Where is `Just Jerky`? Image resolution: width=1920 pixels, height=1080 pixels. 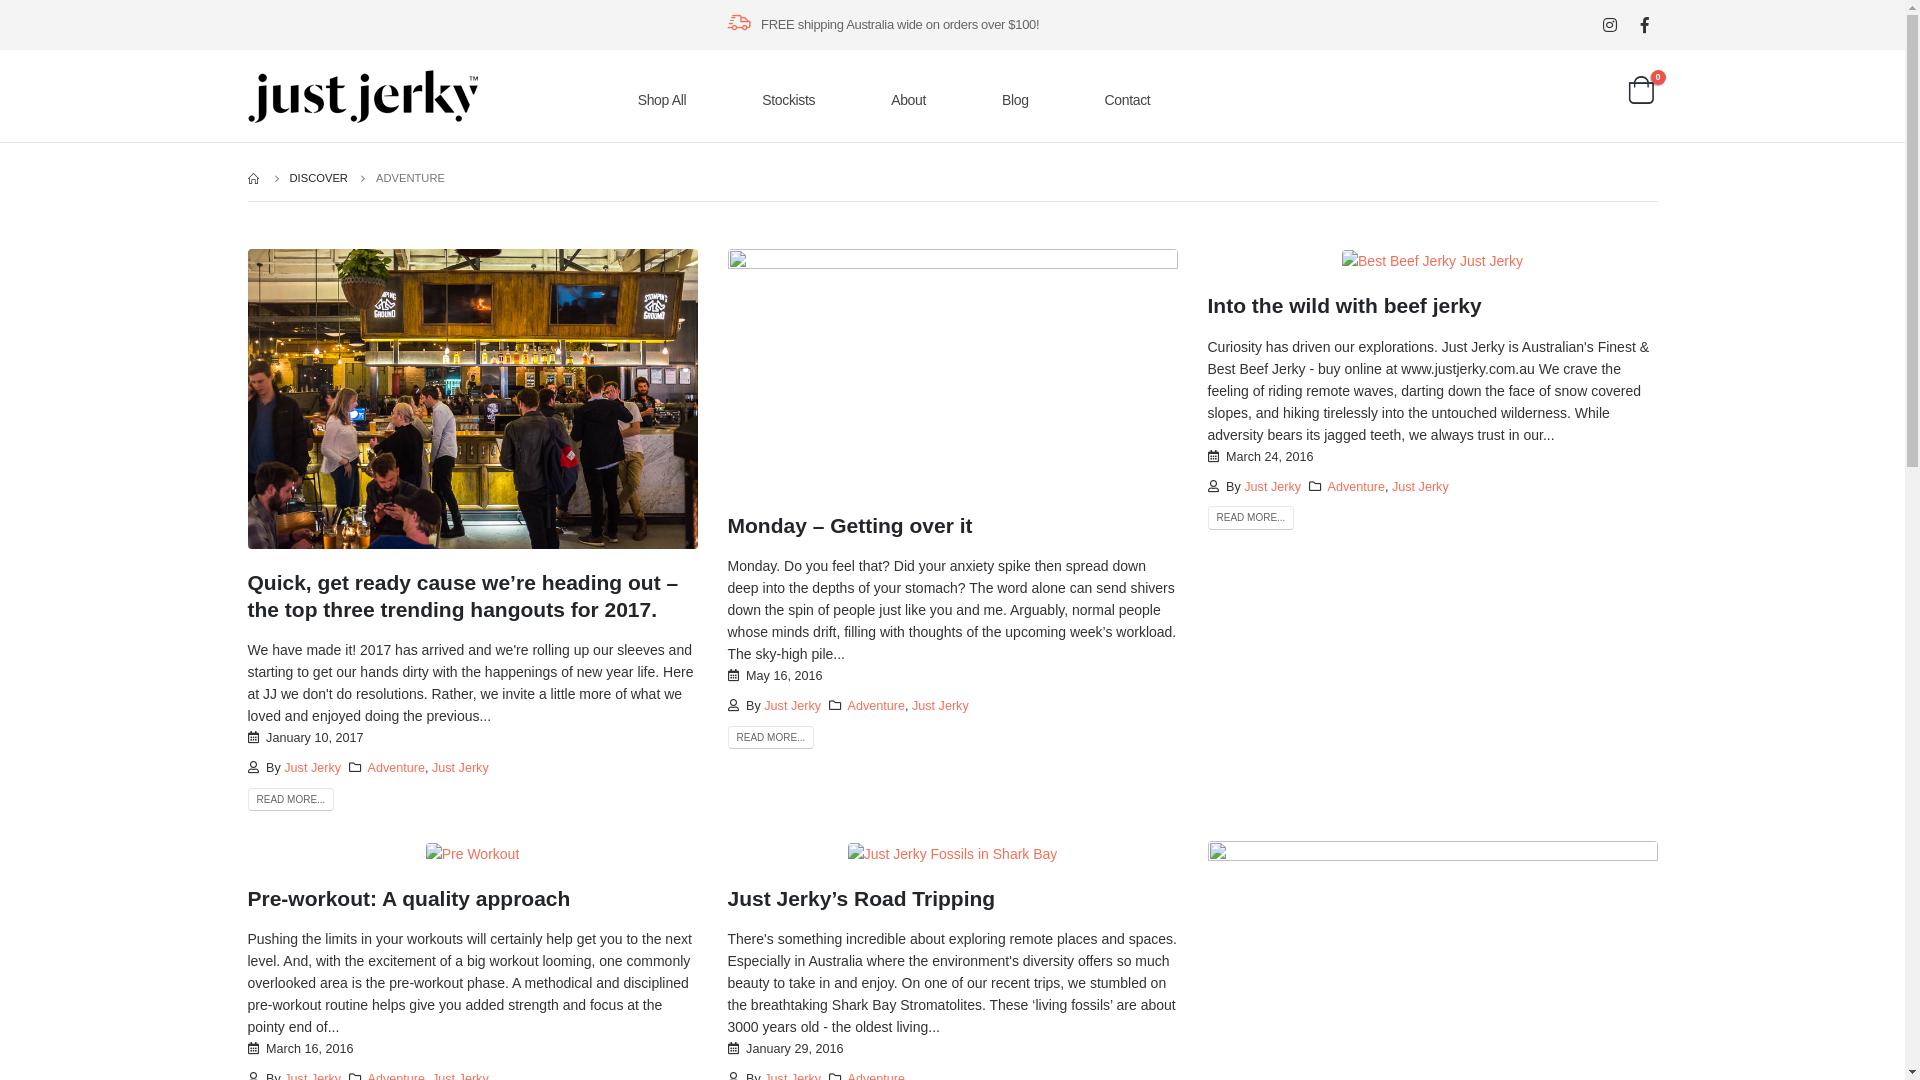
Just Jerky is located at coordinates (792, 706).